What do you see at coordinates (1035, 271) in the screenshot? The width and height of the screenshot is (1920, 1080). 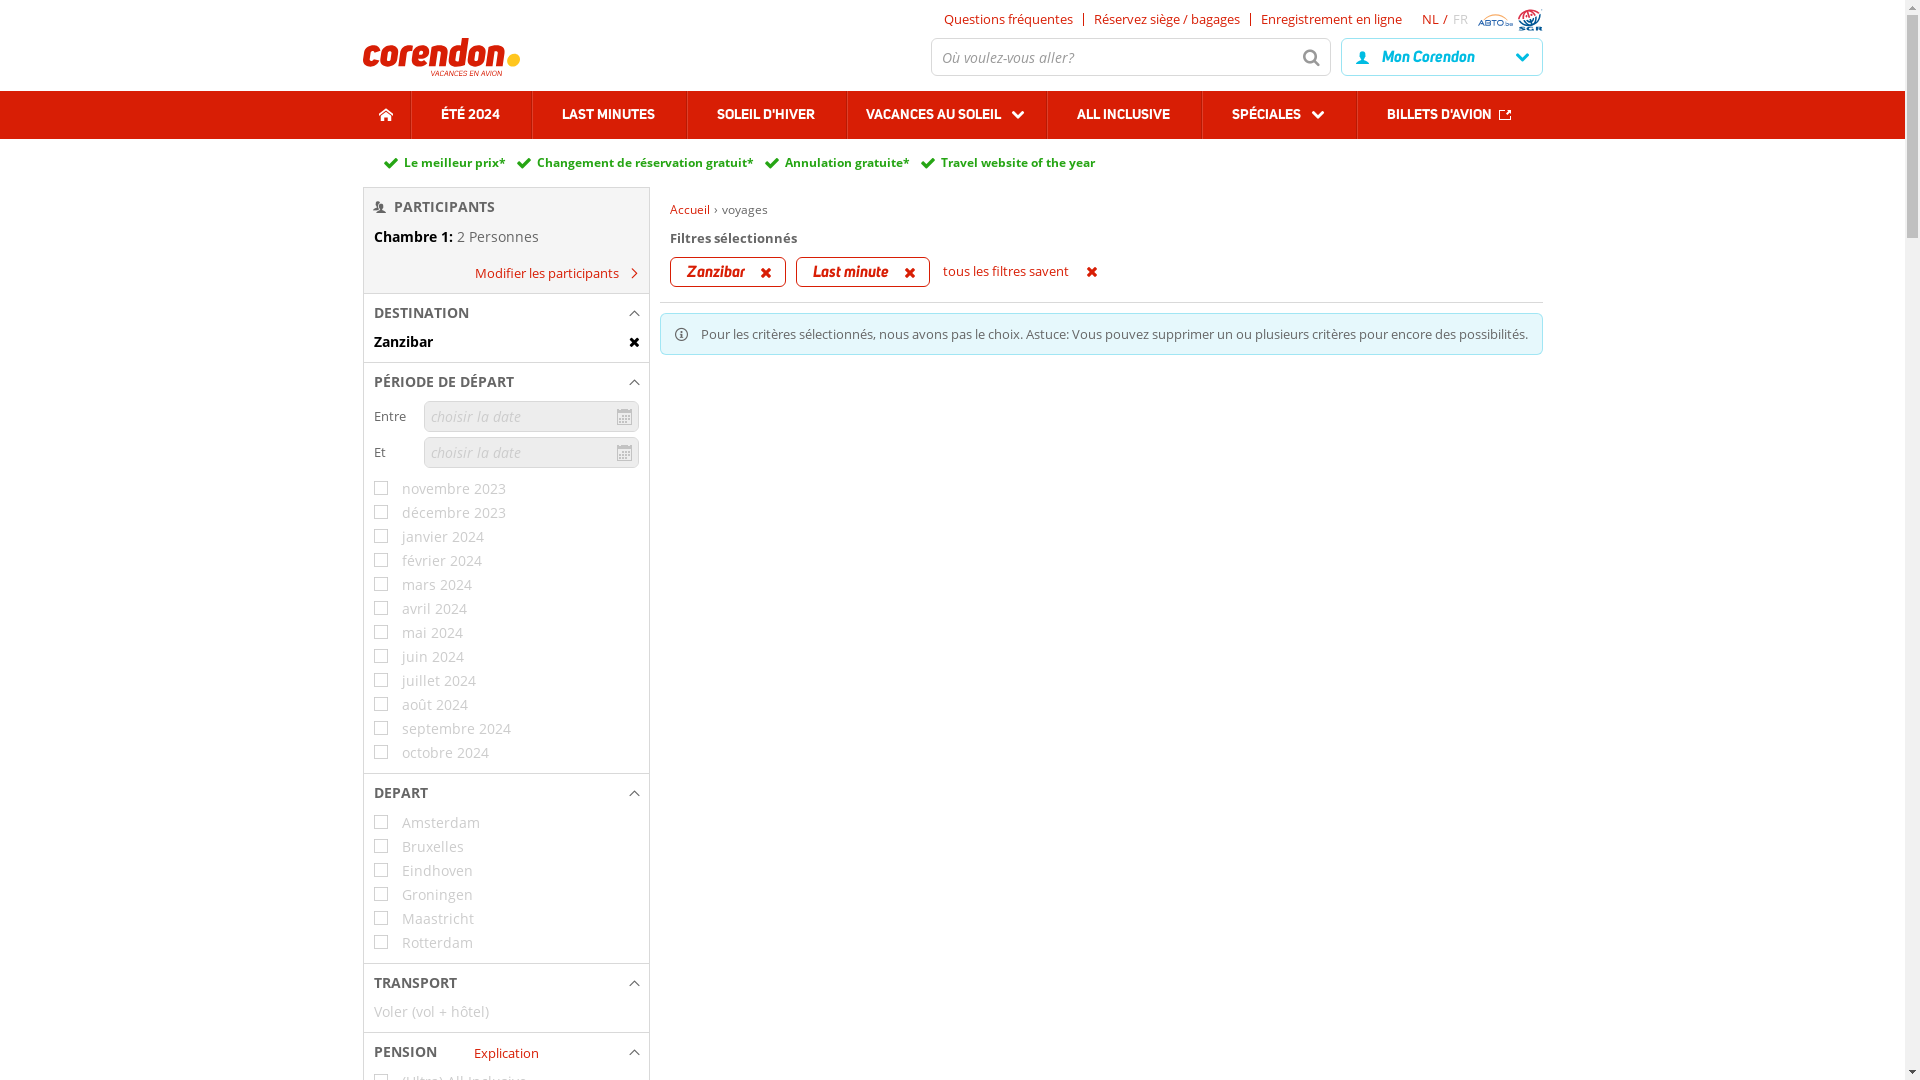 I see `tous les filtres savent` at bounding box center [1035, 271].